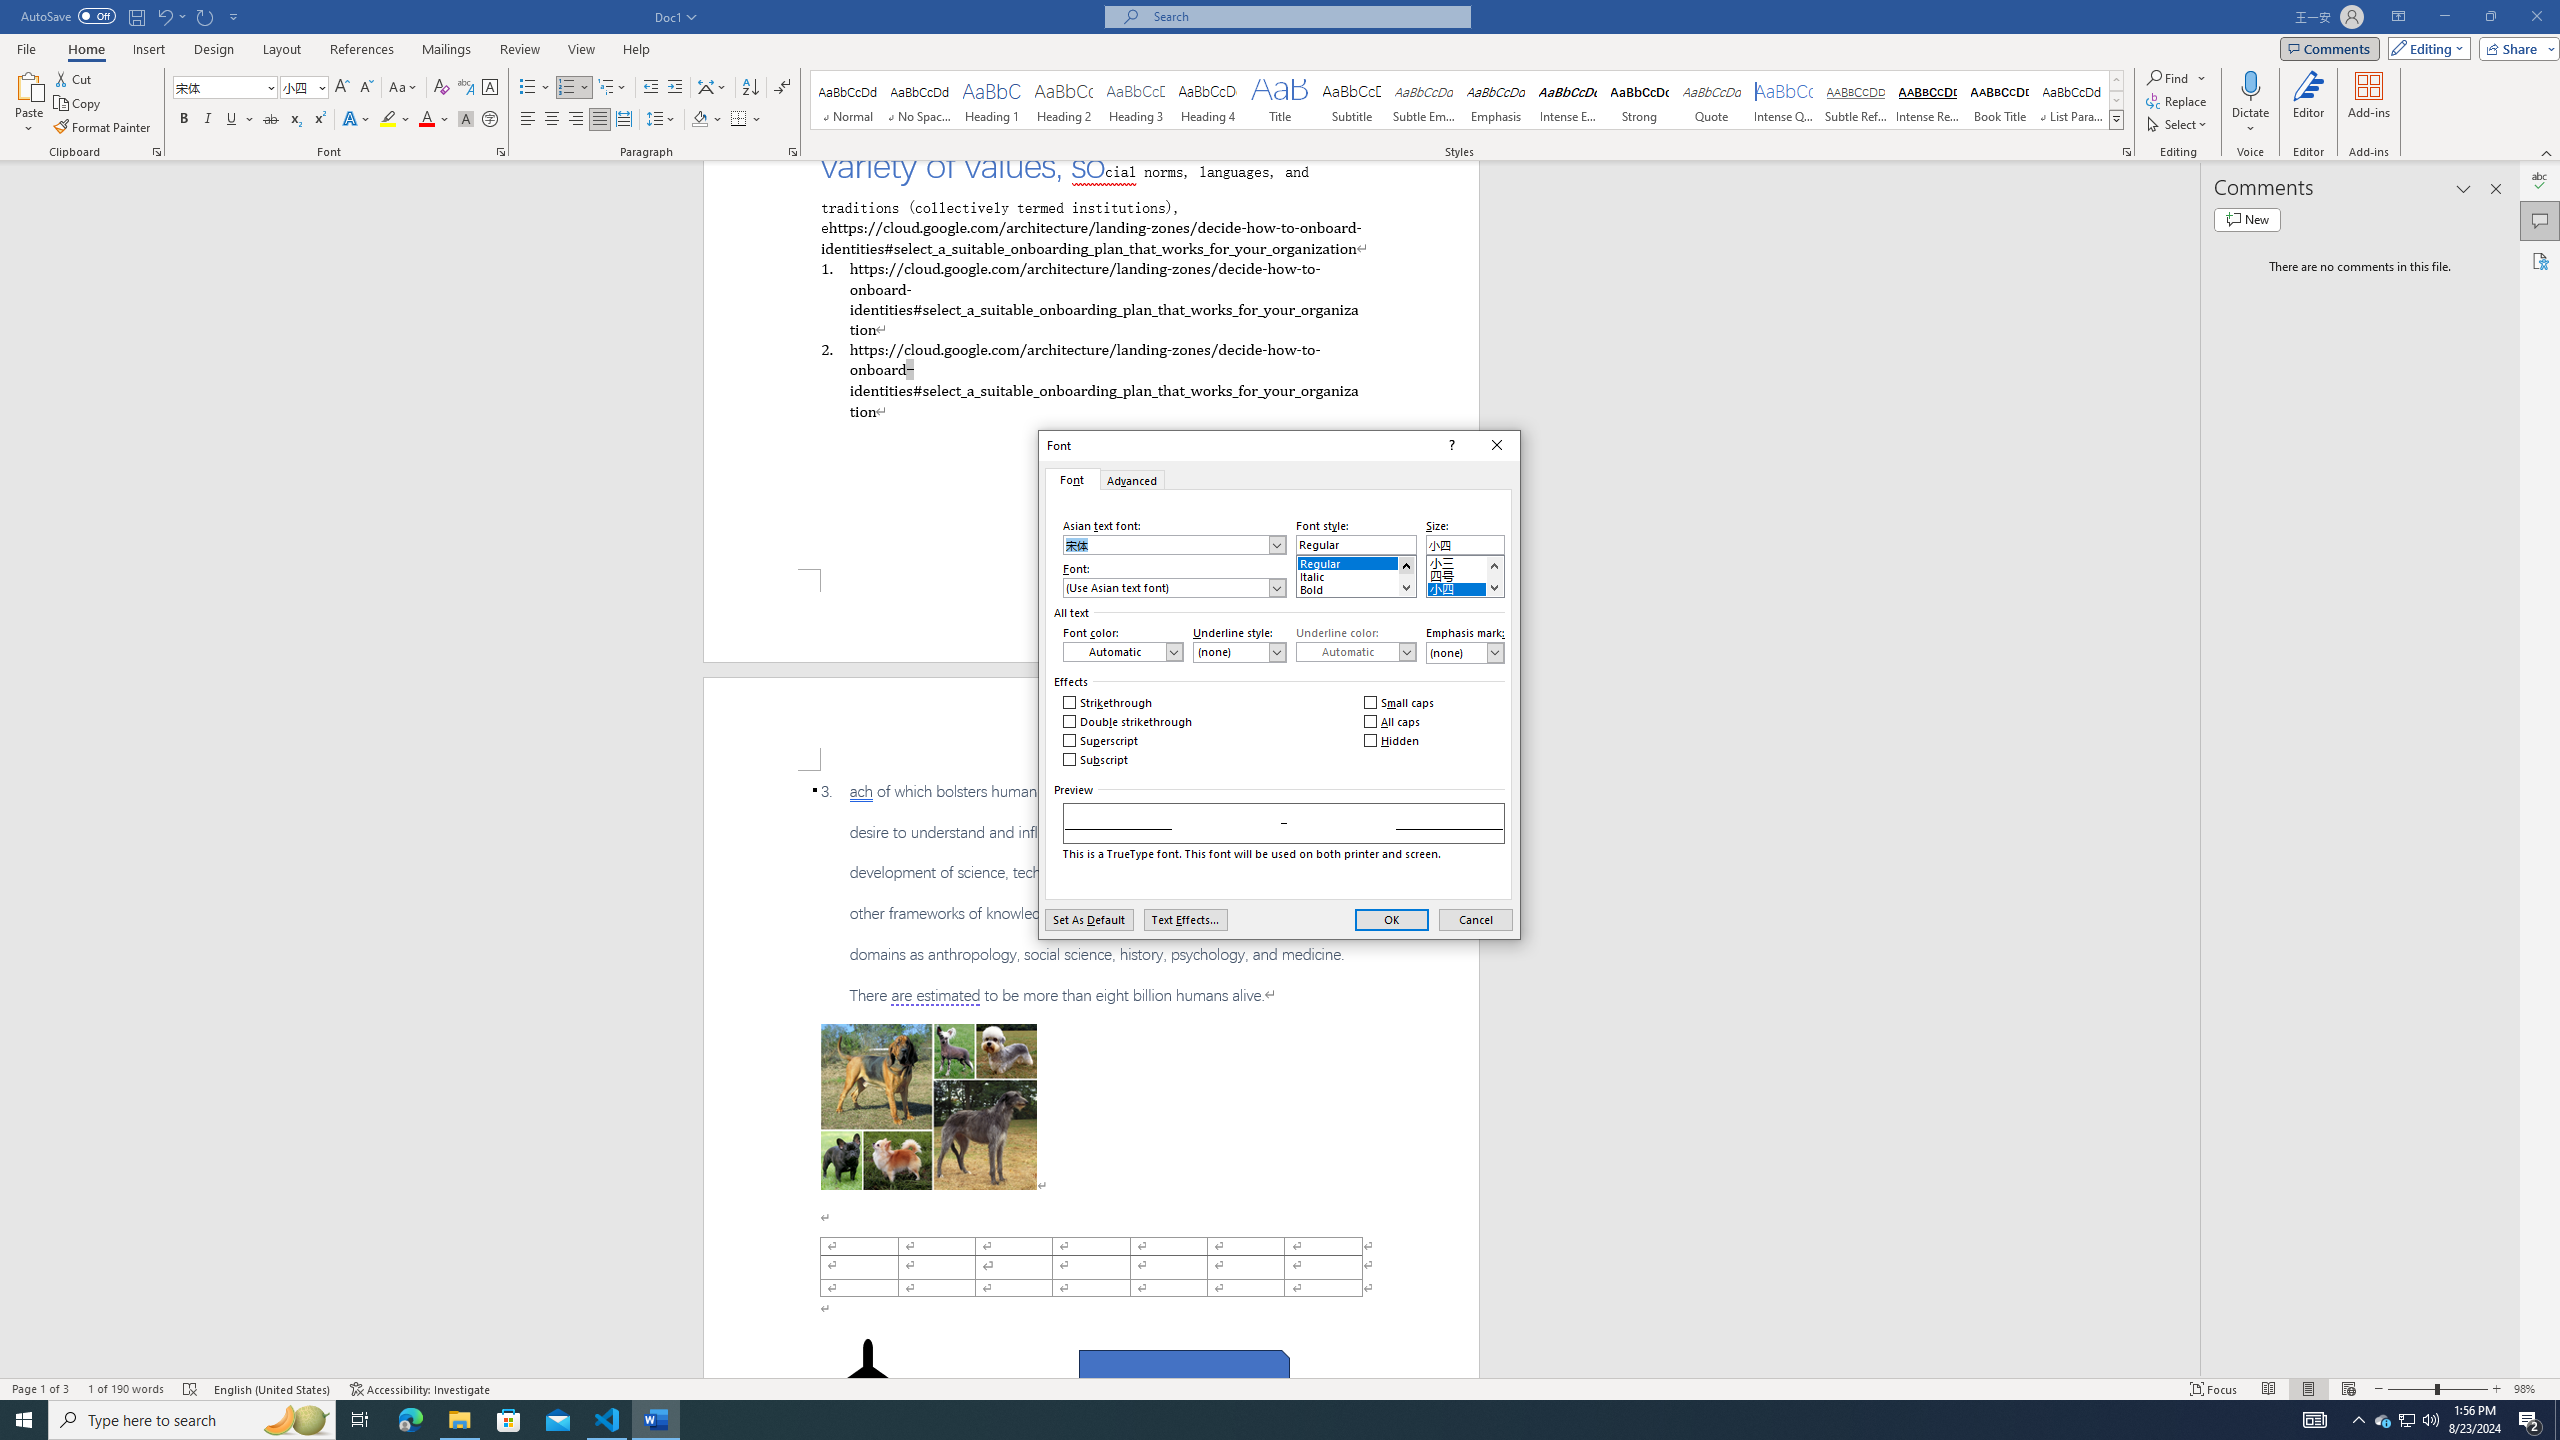  What do you see at coordinates (40, 1389) in the screenshot?
I see `Page Number Page 1 of 3` at bounding box center [40, 1389].